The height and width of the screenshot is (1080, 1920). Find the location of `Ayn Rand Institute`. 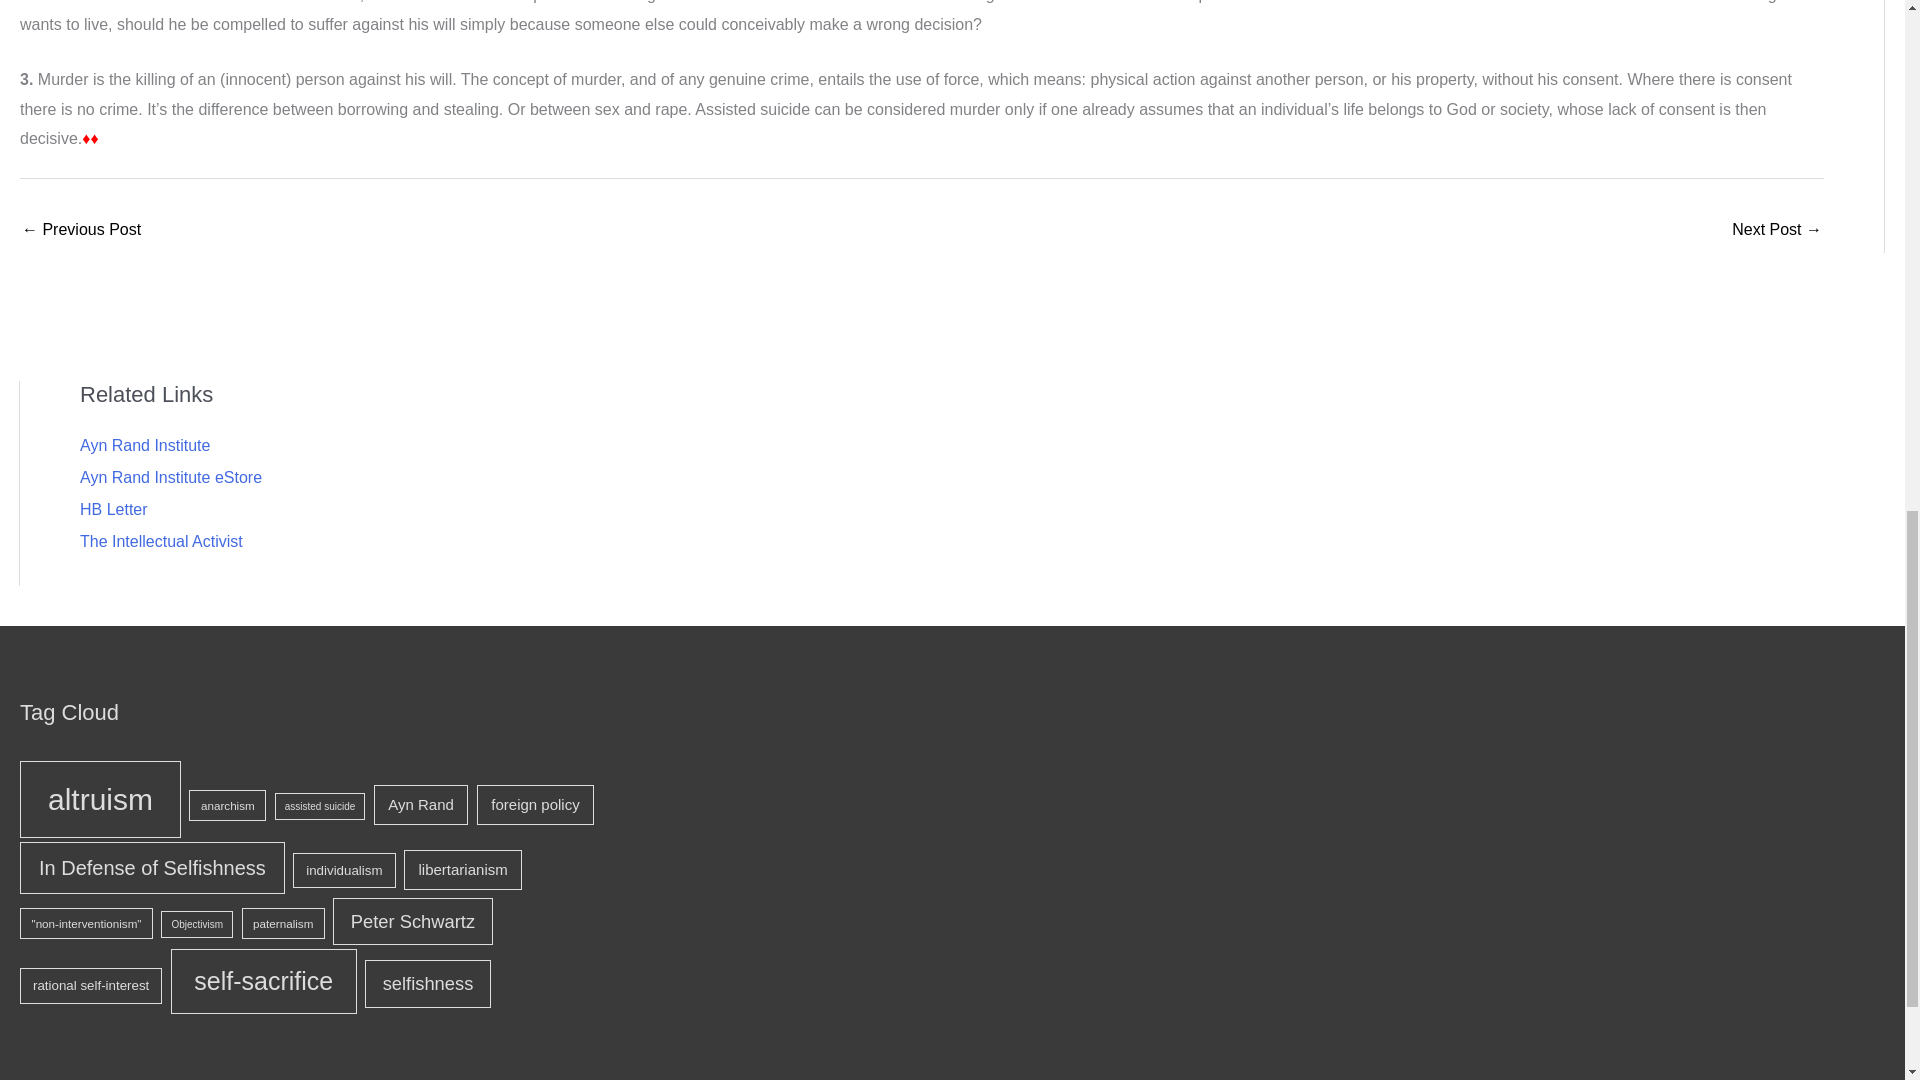

Ayn Rand Institute is located at coordinates (144, 445).